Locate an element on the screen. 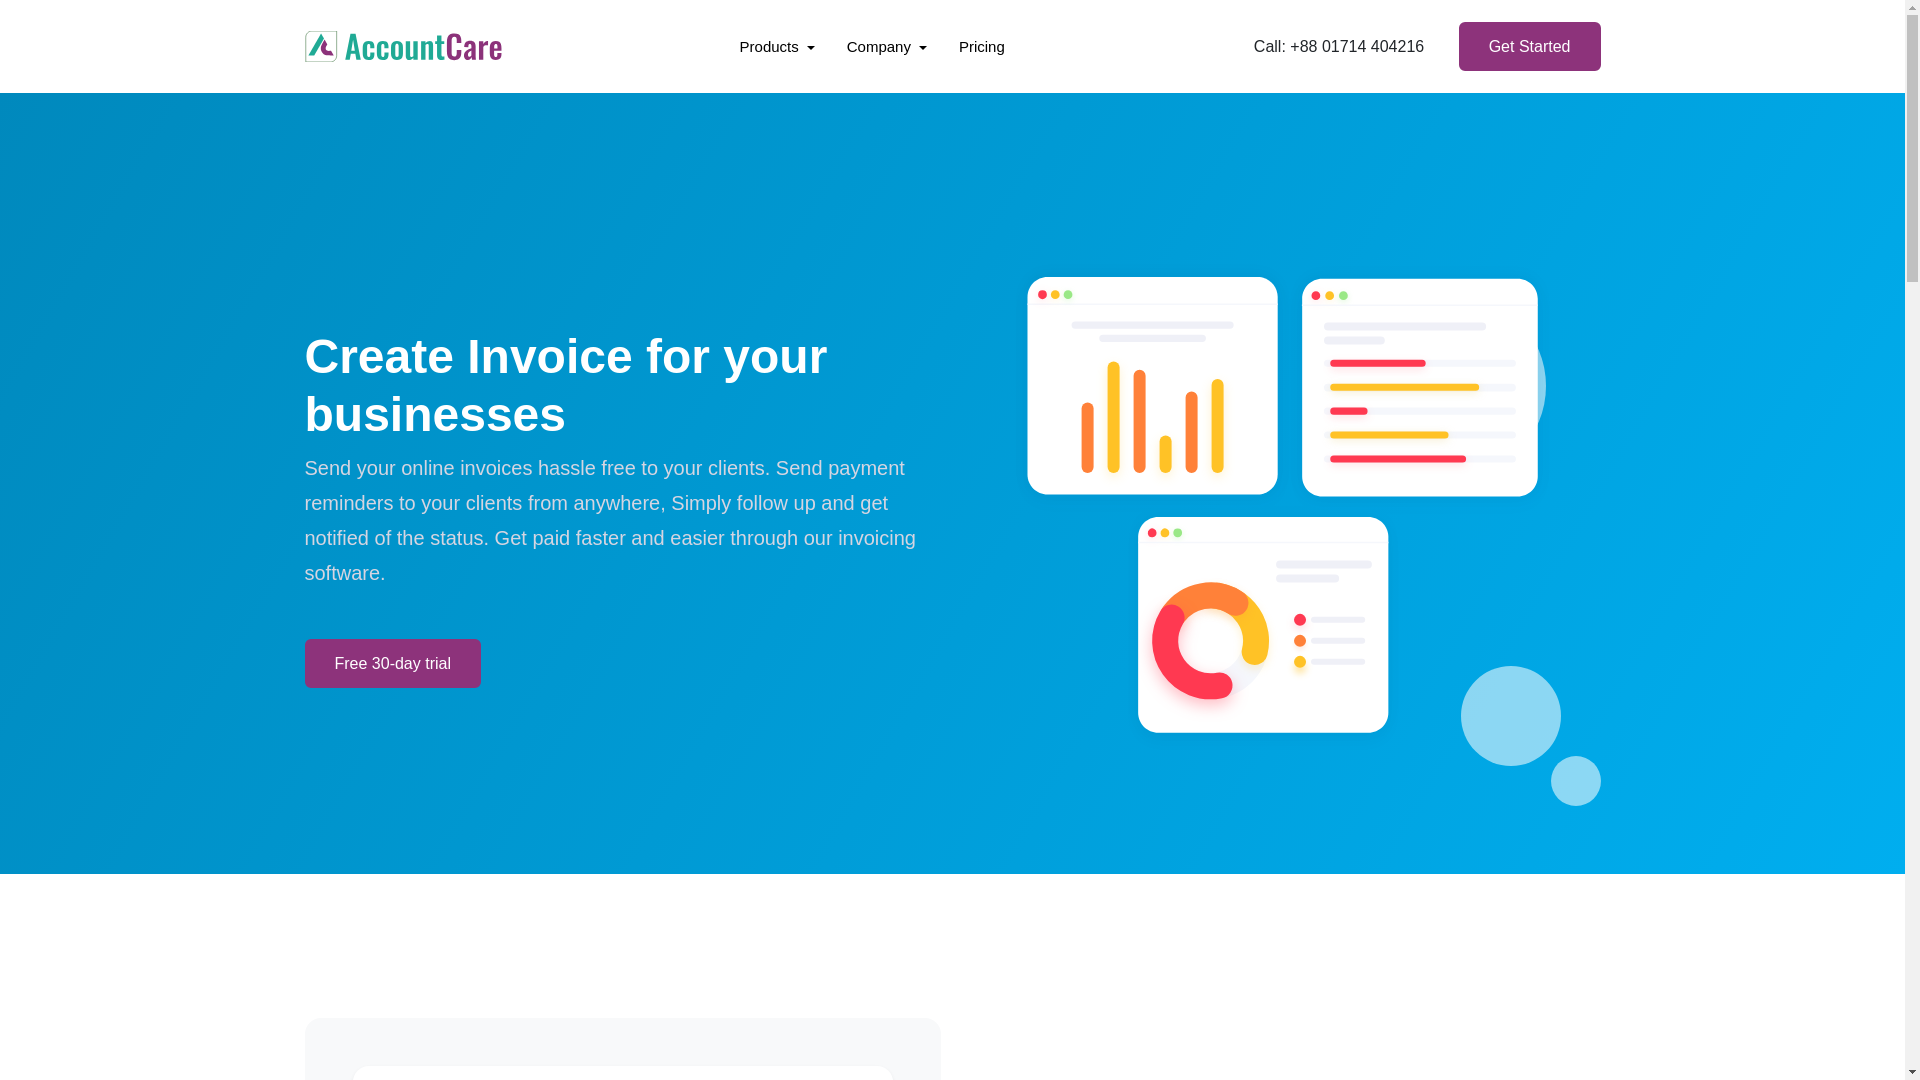  Free 30-day trial is located at coordinates (392, 663).